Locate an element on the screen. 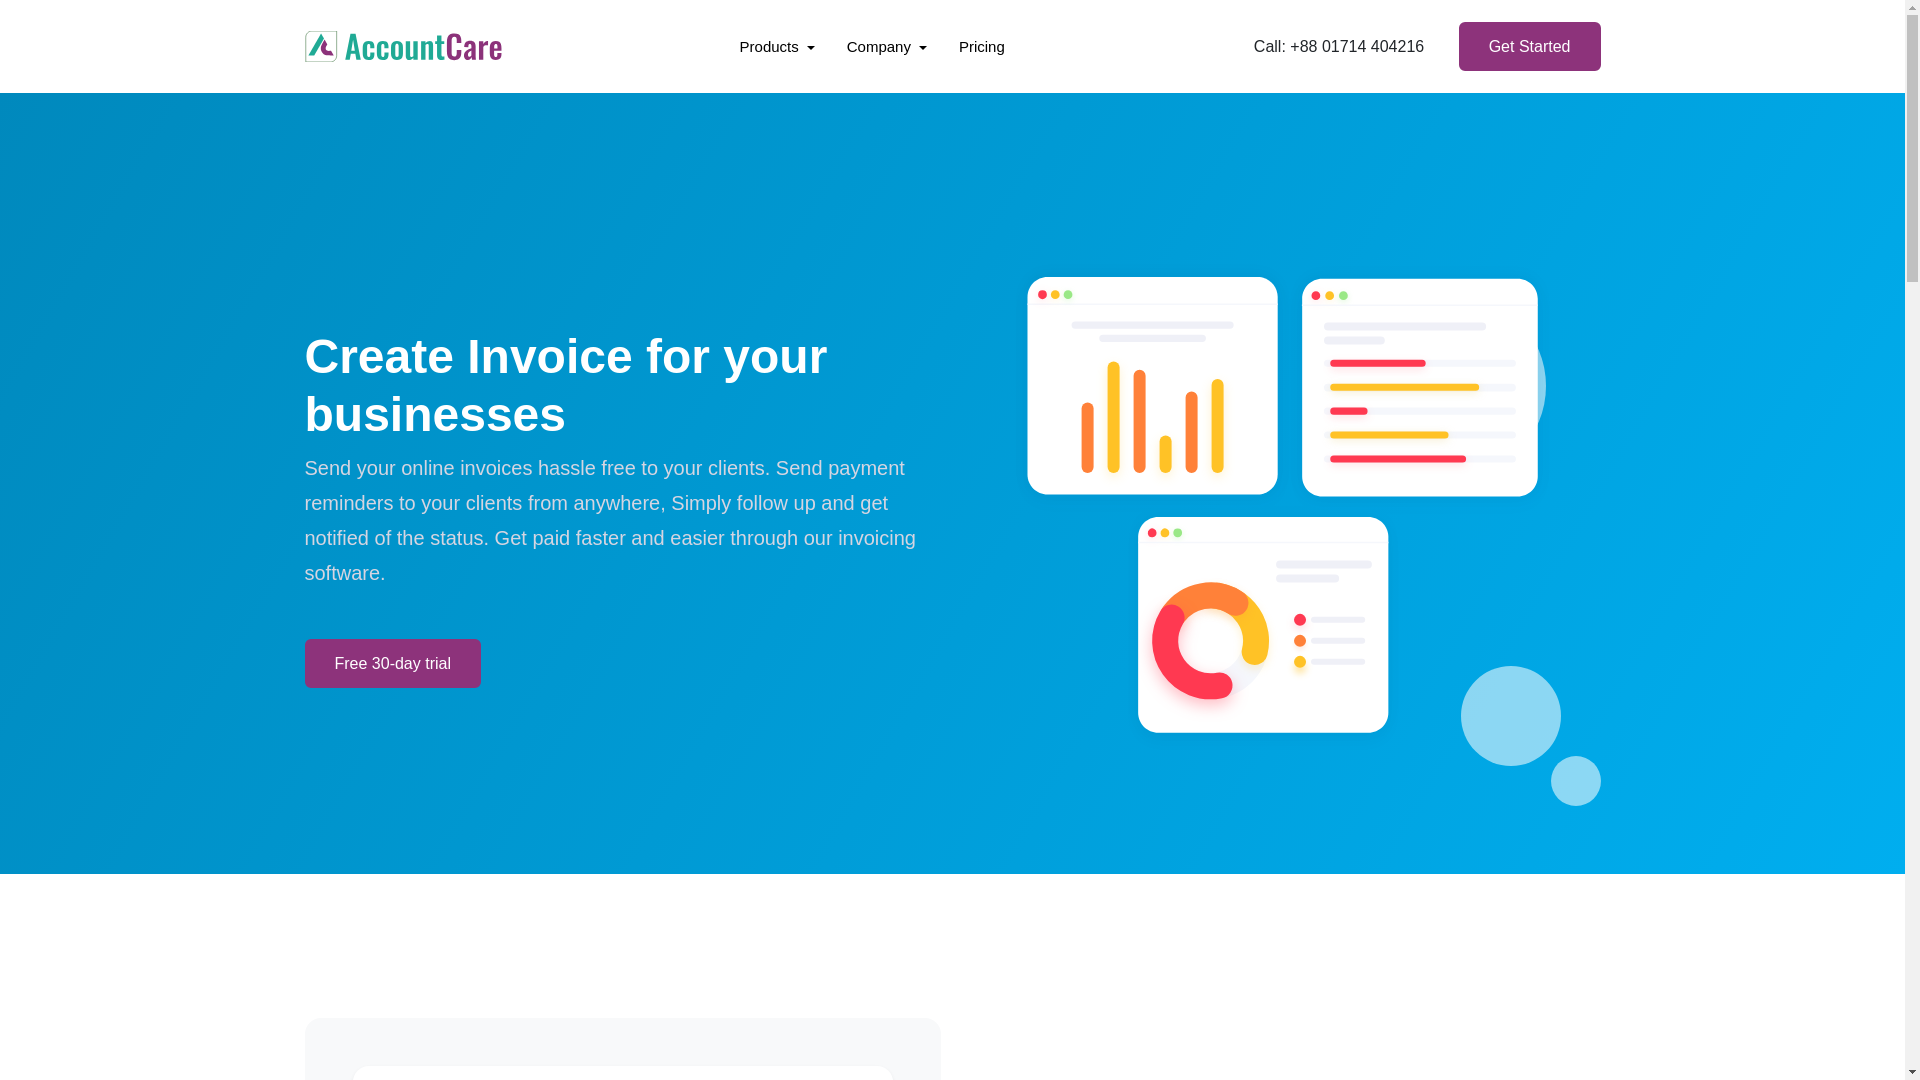  Free 30-day trial is located at coordinates (392, 663).